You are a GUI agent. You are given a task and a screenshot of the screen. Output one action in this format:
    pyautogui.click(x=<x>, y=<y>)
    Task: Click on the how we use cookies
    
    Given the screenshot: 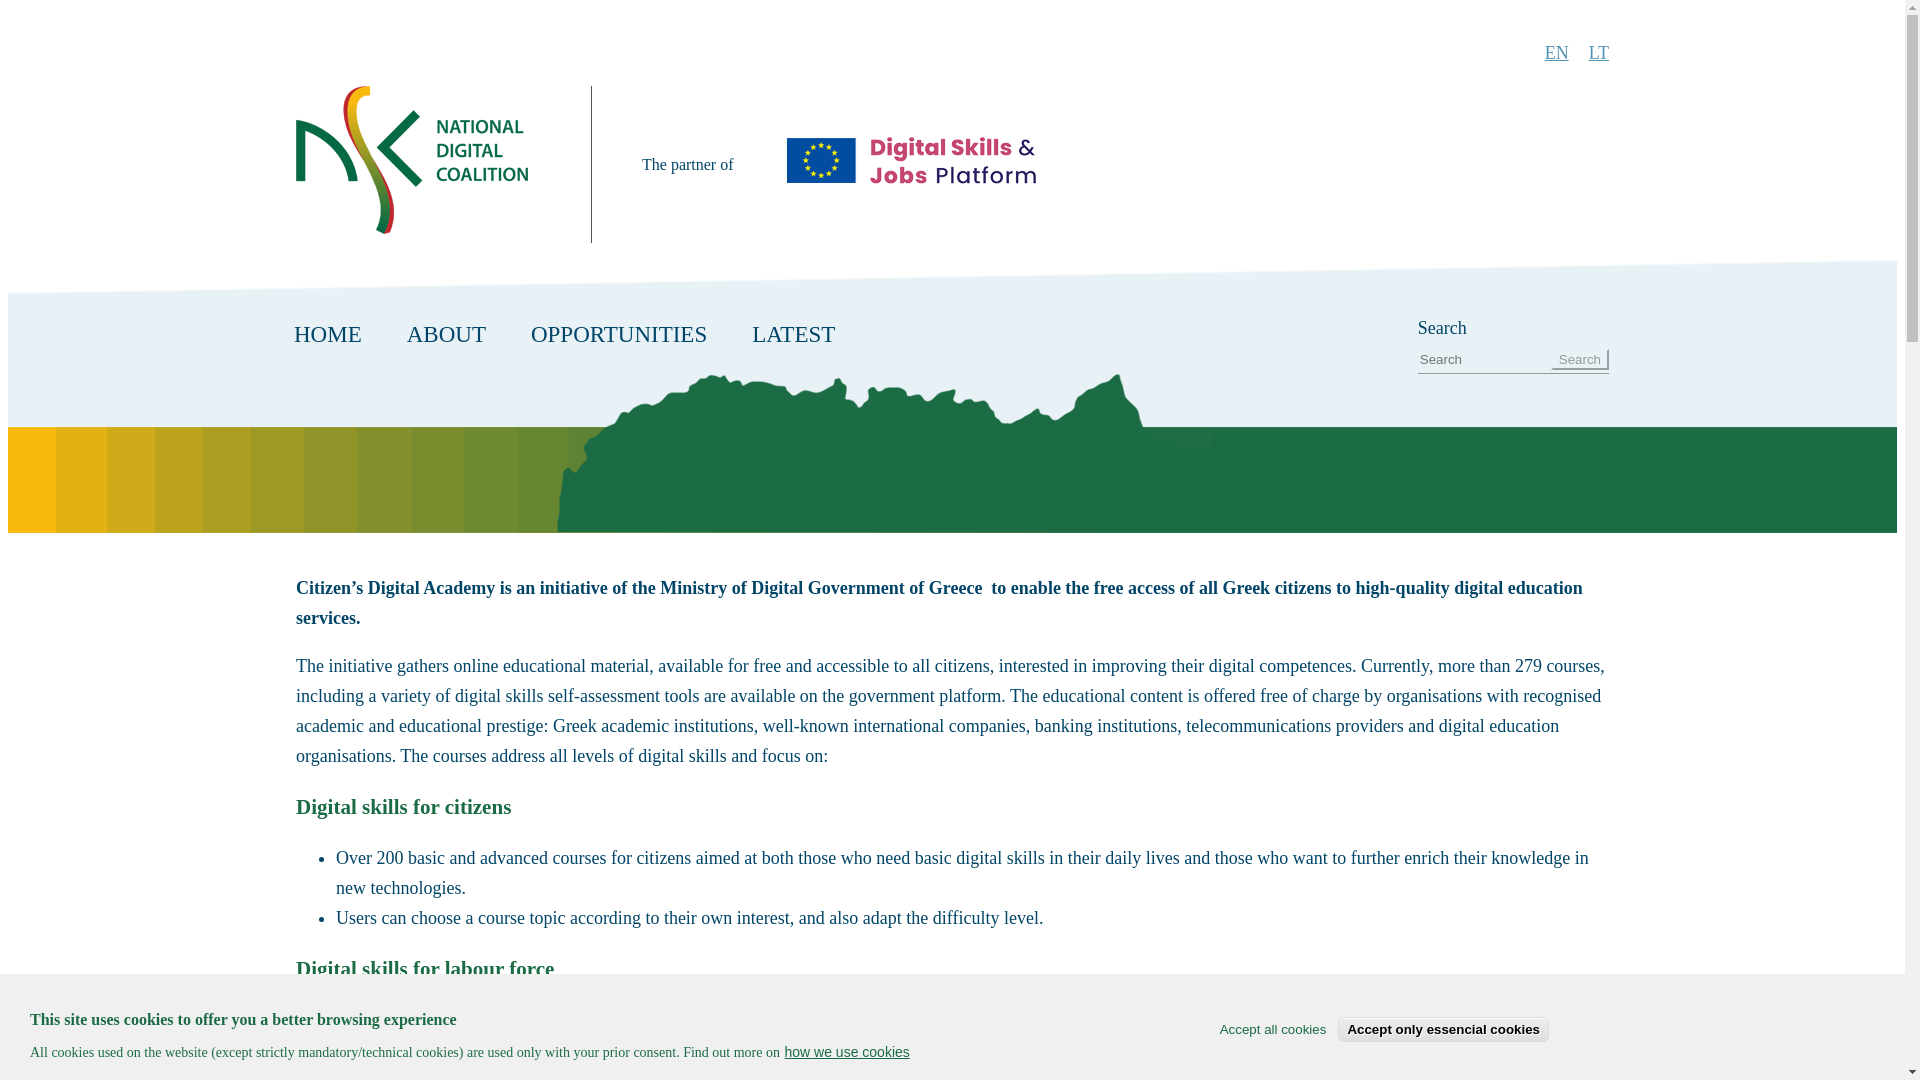 What is the action you would take?
    pyautogui.click(x=846, y=1052)
    